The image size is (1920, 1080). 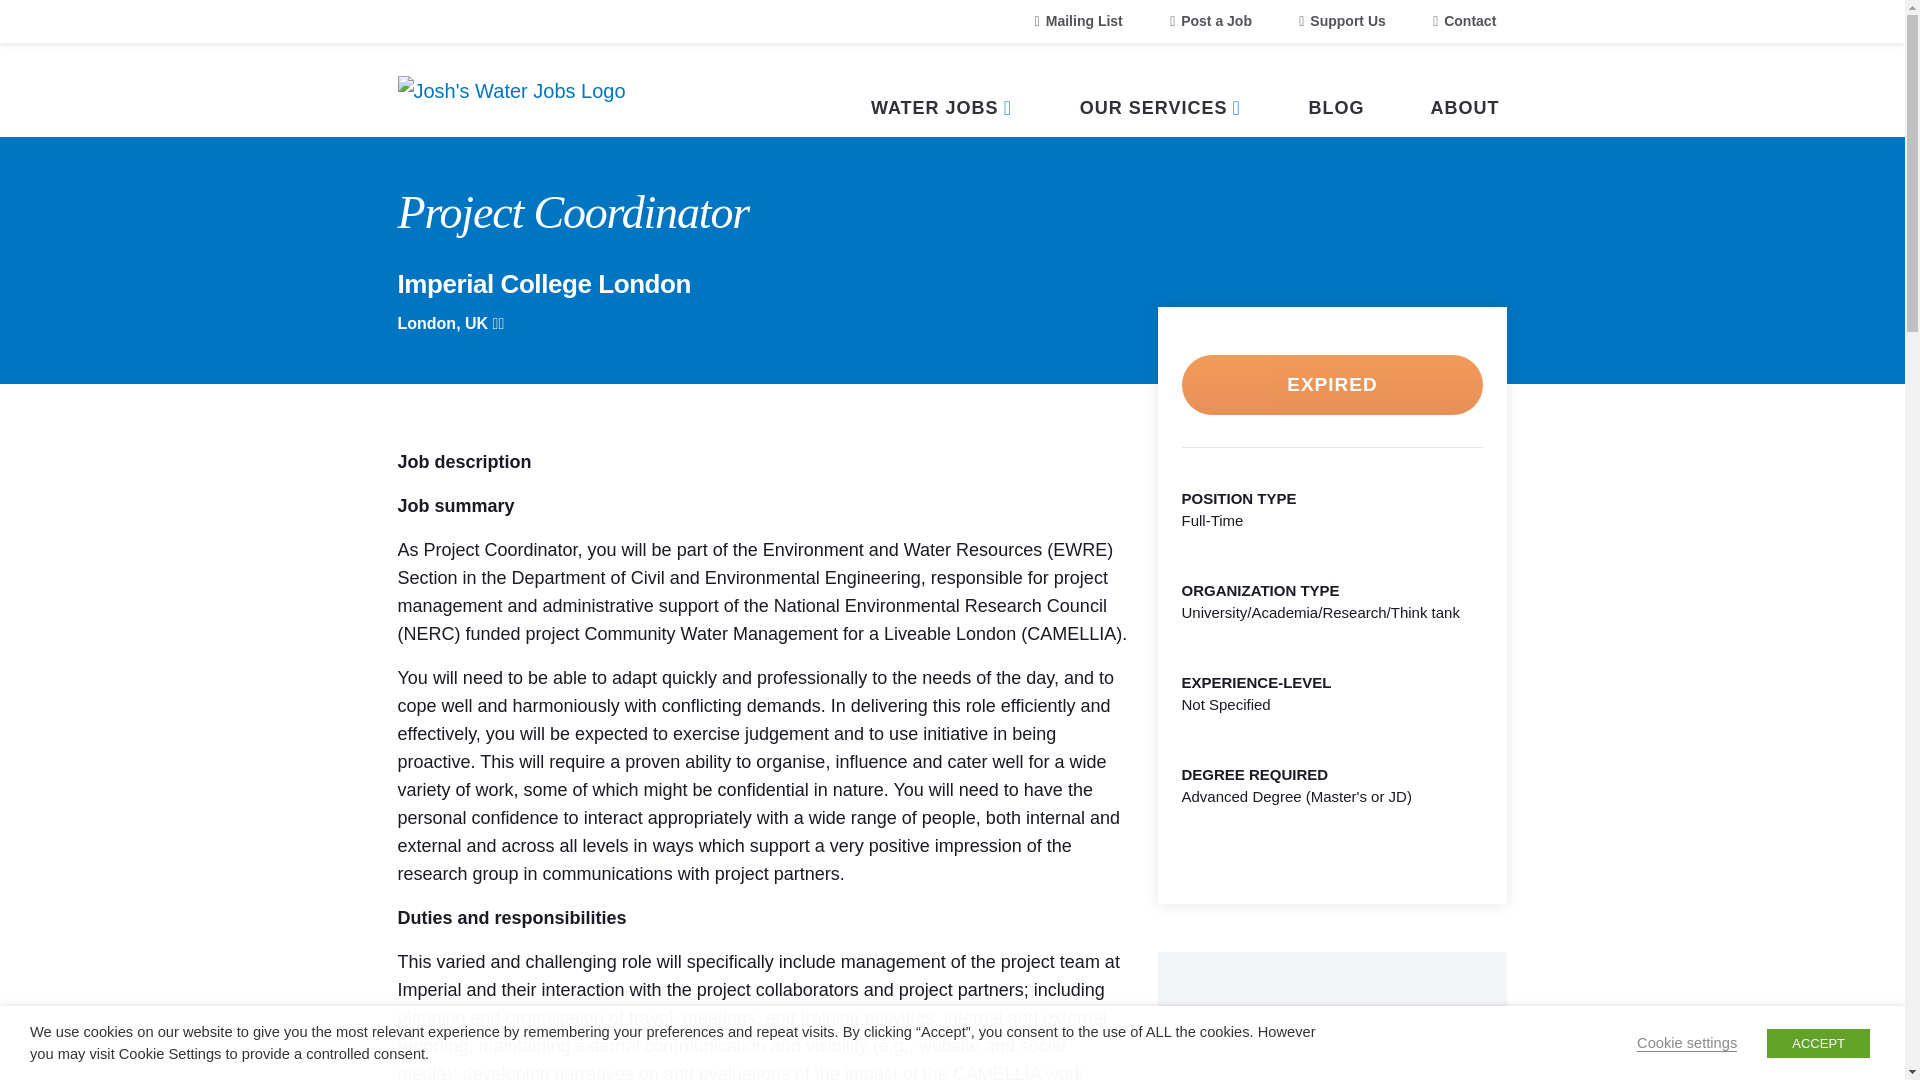 What do you see at coordinates (1333, 383) in the screenshot?
I see `EXPIRED` at bounding box center [1333, 383].